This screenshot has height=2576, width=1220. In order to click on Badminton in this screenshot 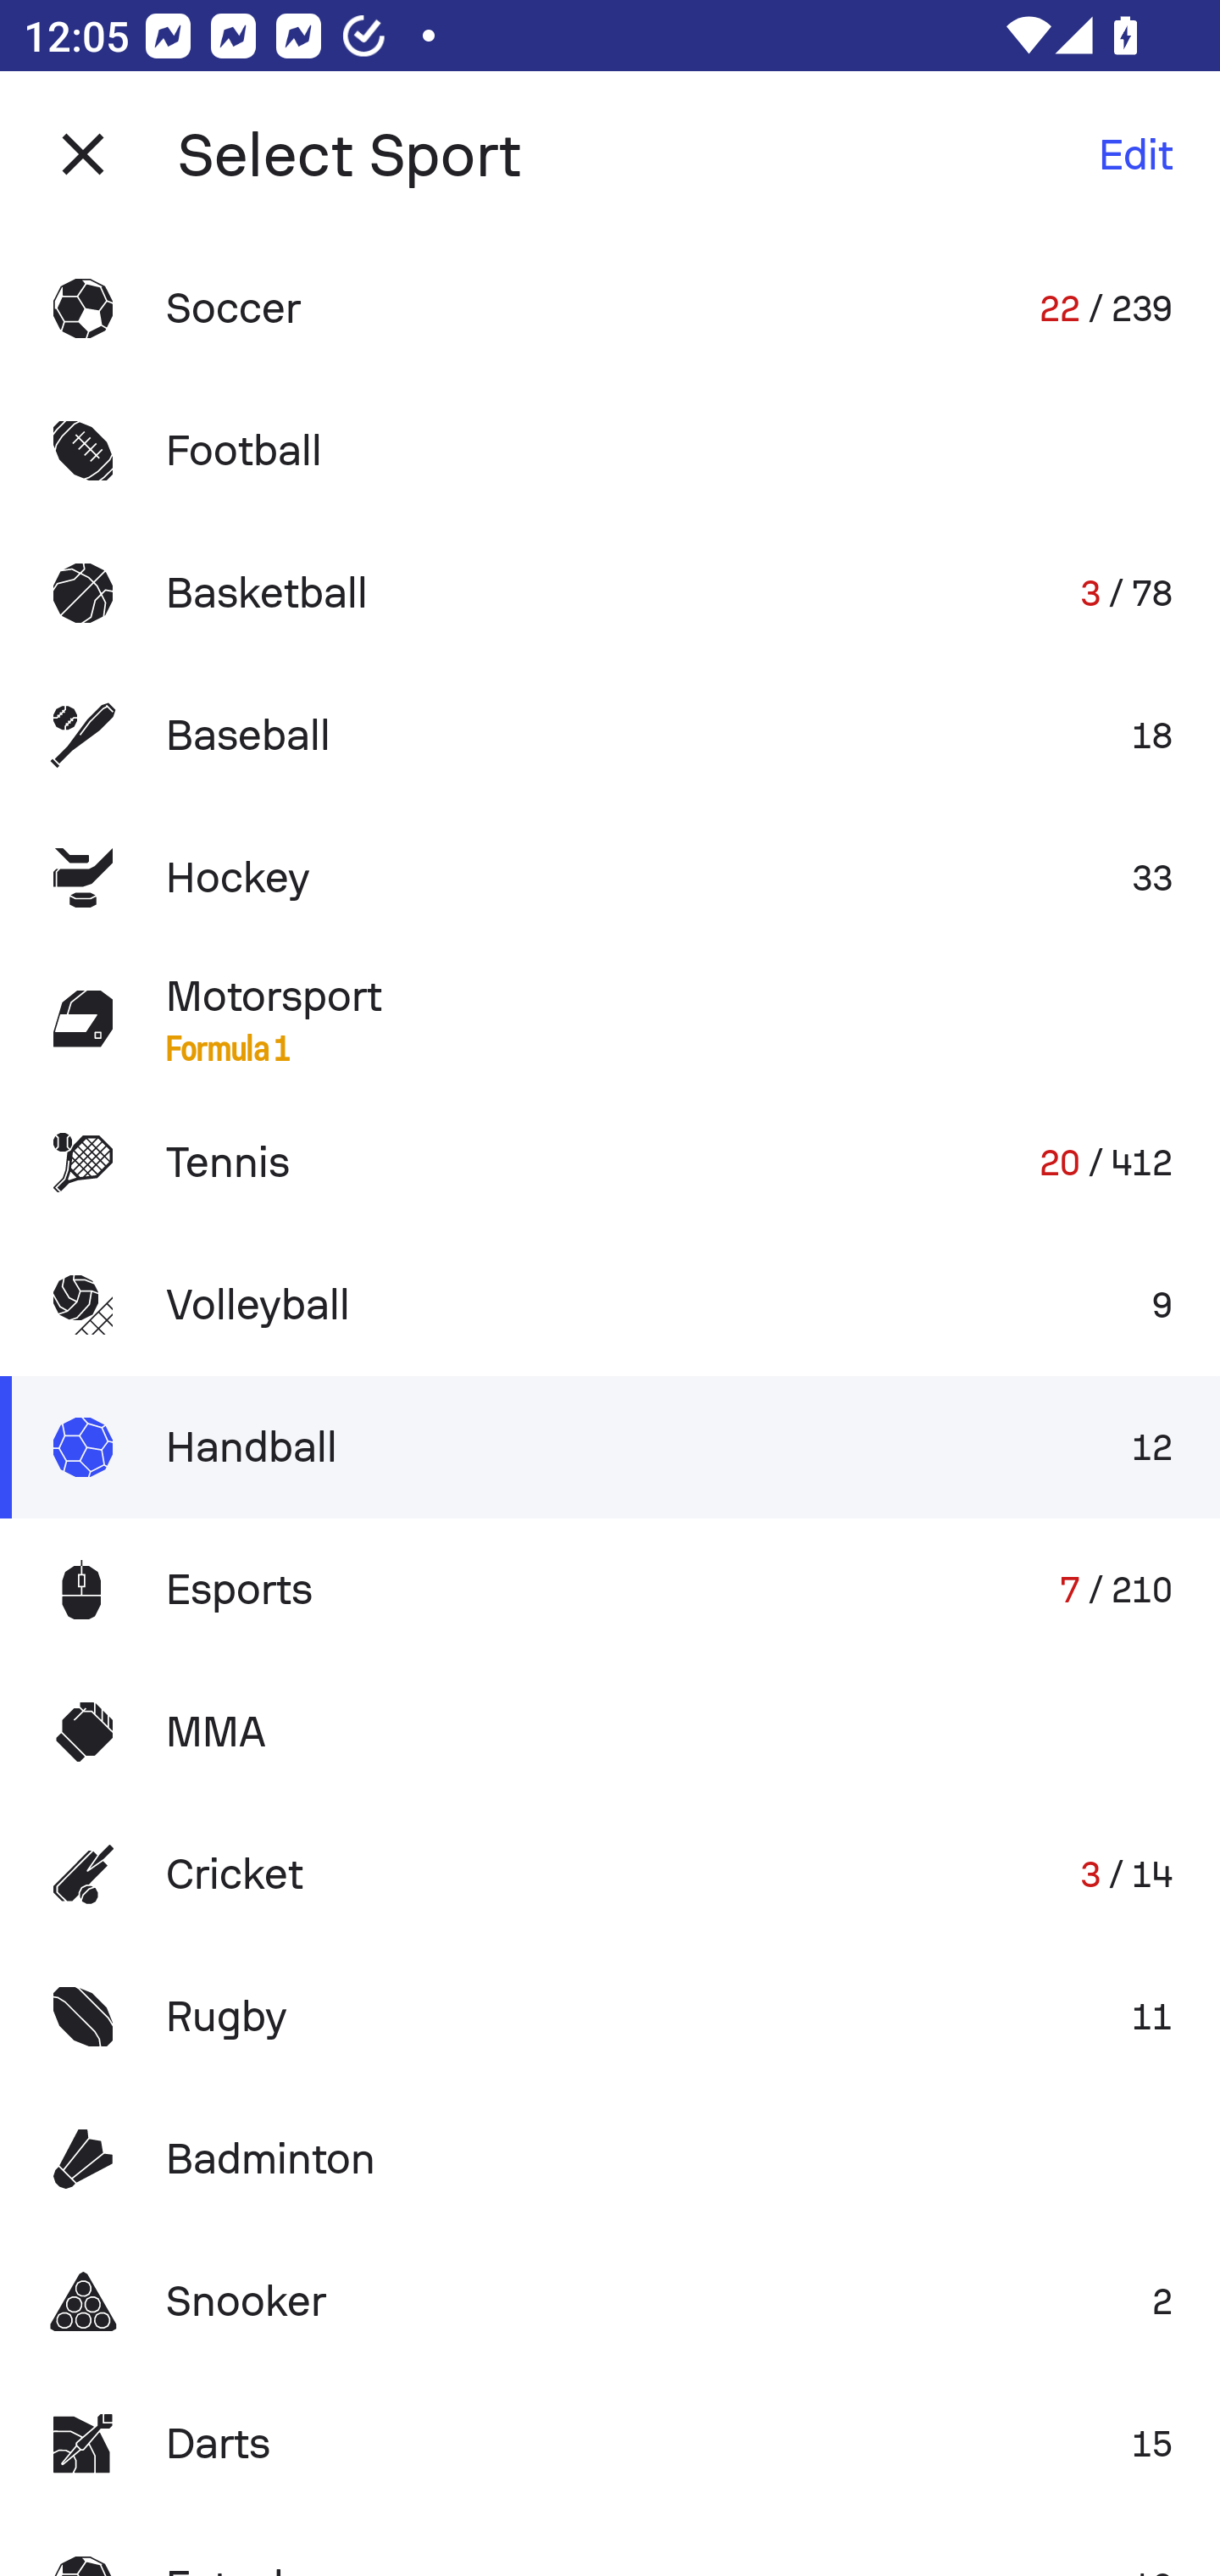, I will do `click(610, 2159)`.